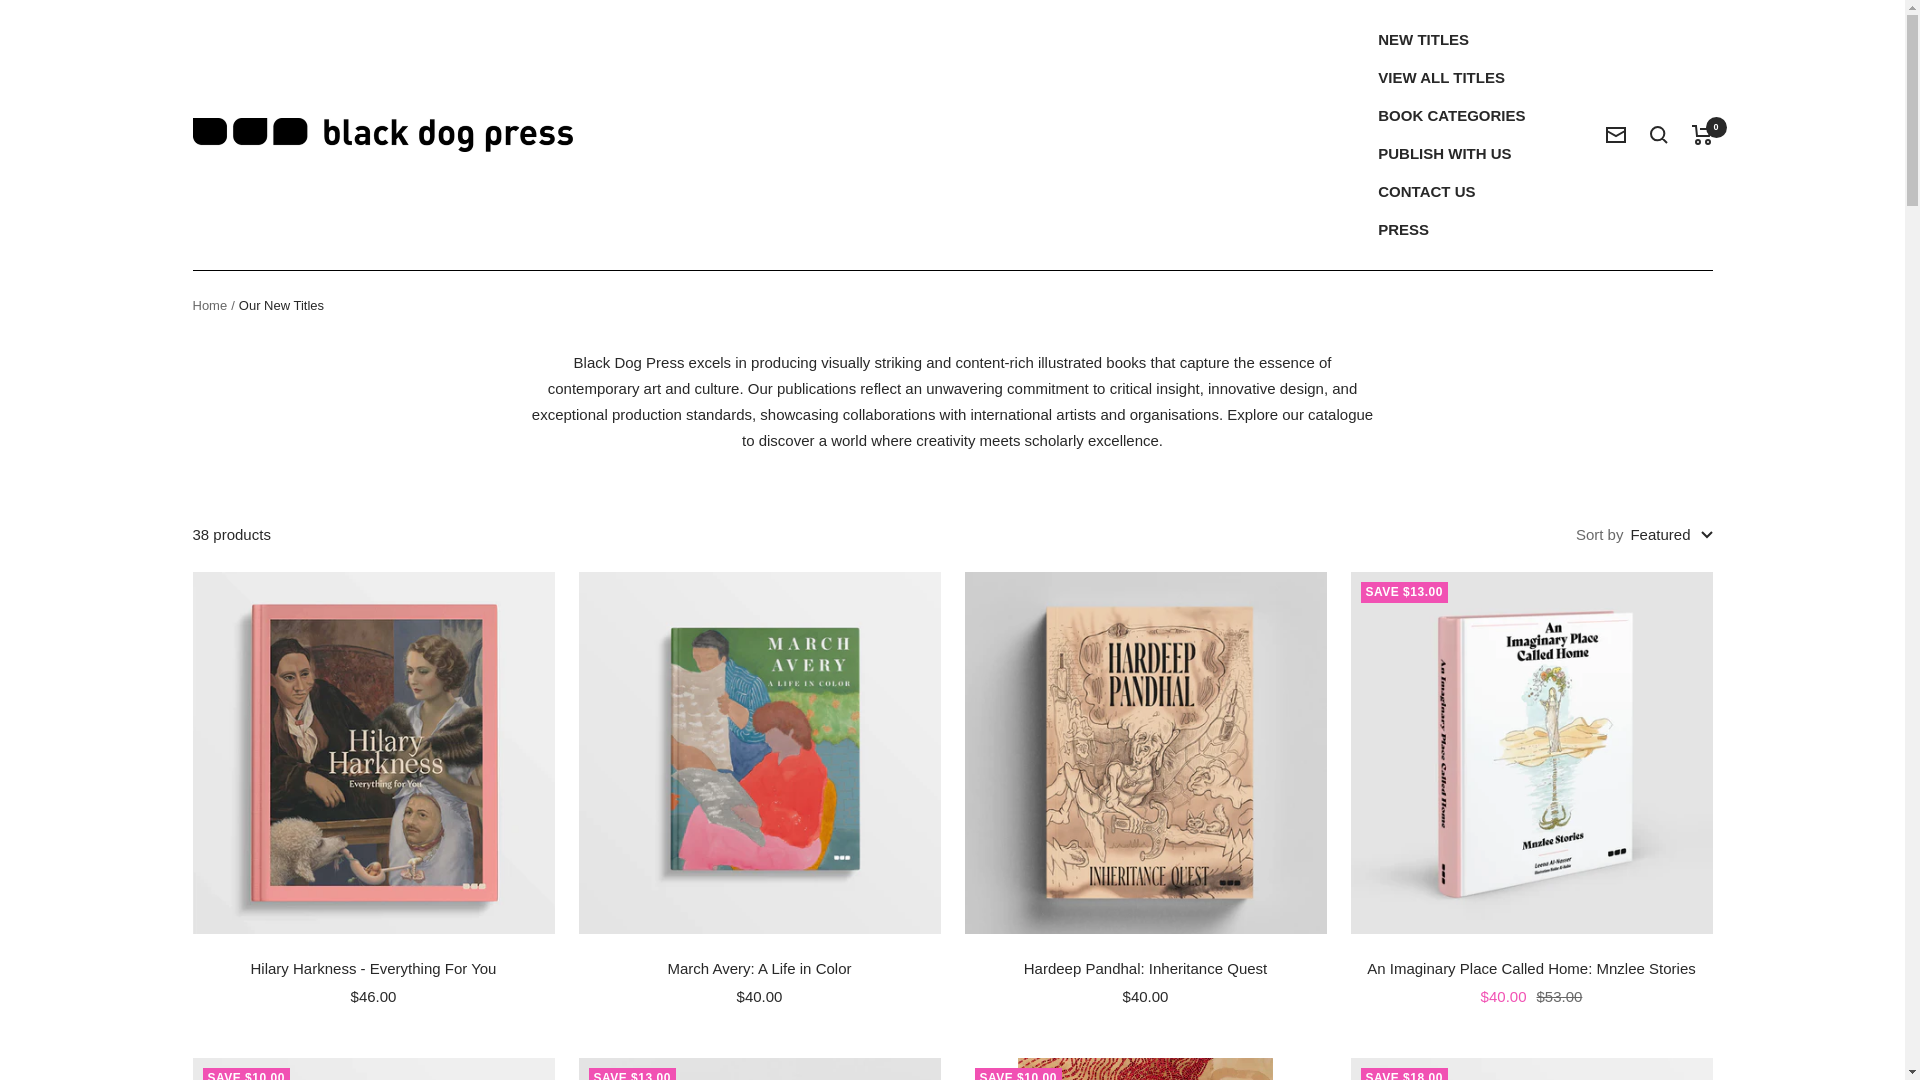 The image size is (1920, 1080). I want to click on An Imaginary Place Called Home: Mnzlee Stories, so click(1530, 968).